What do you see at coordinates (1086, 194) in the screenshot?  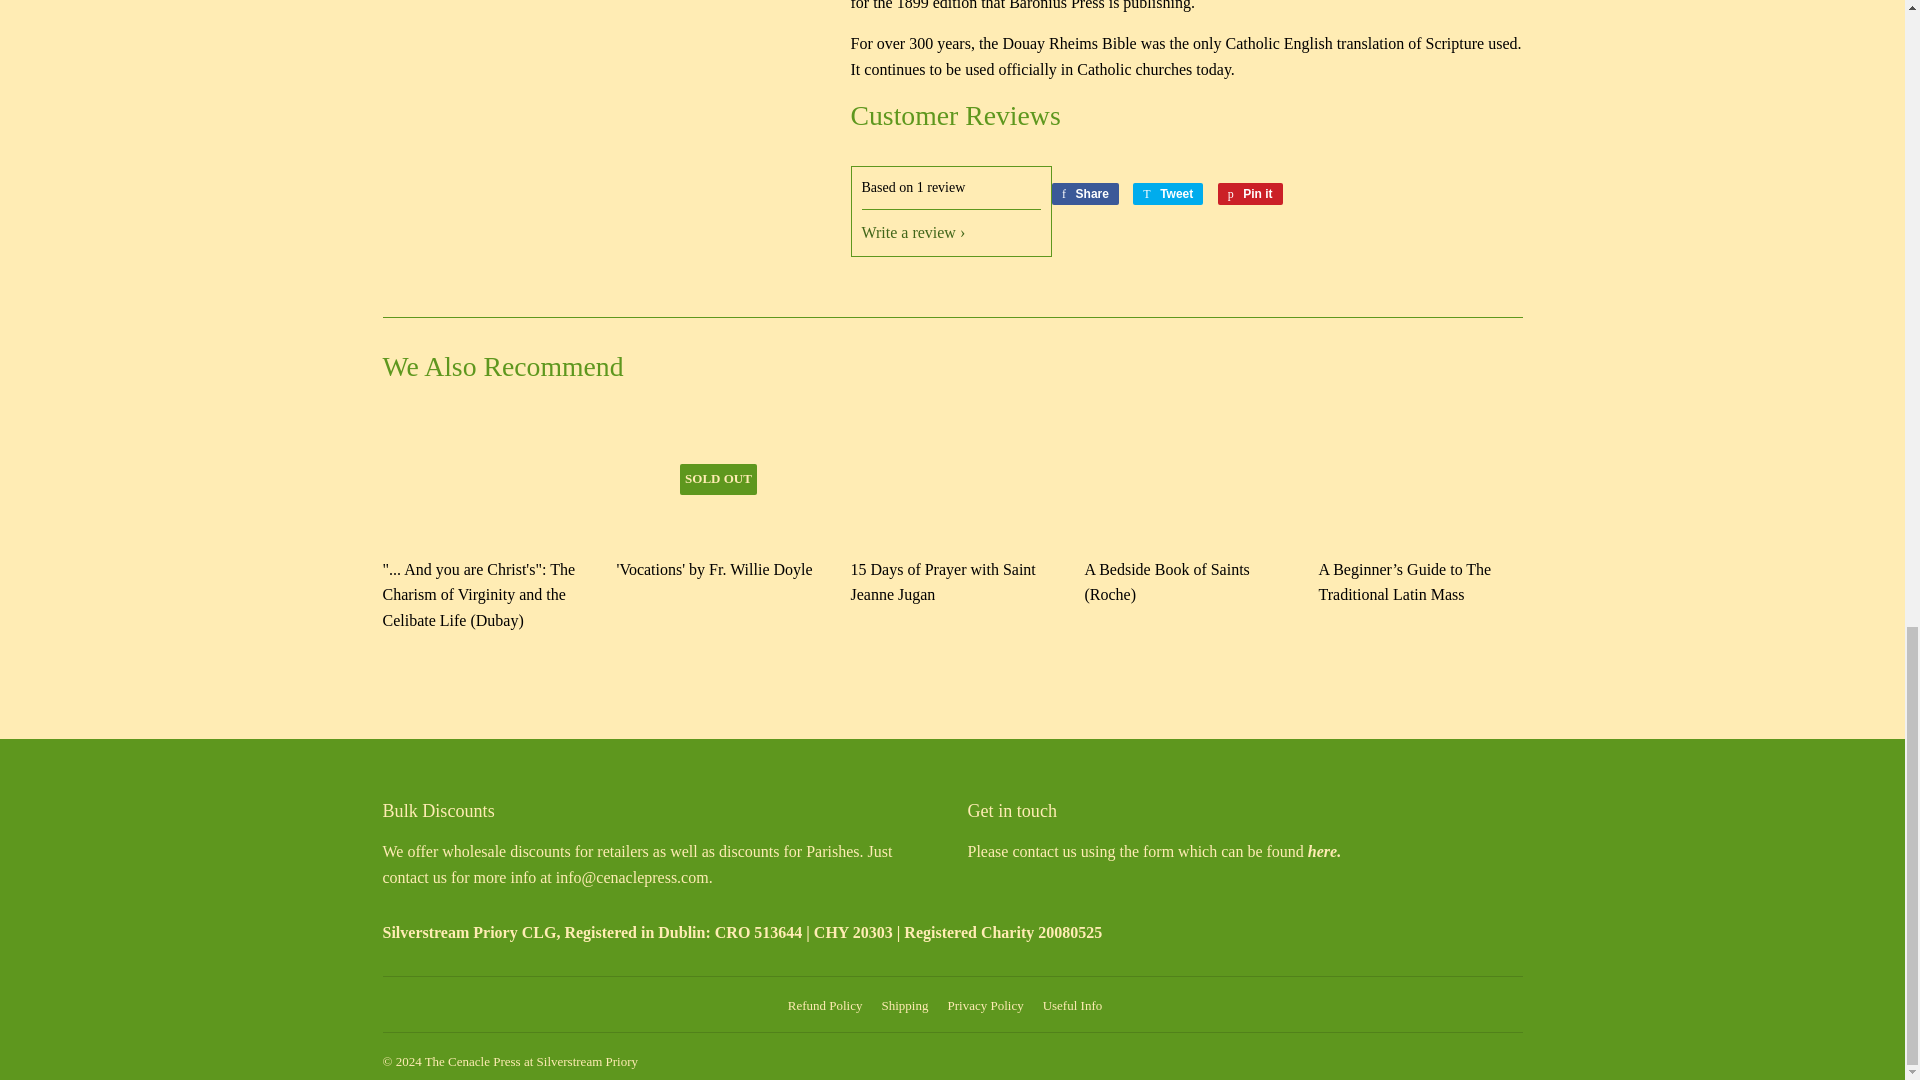 I see `Share on Facebook` at bounding box center [1086, 194].